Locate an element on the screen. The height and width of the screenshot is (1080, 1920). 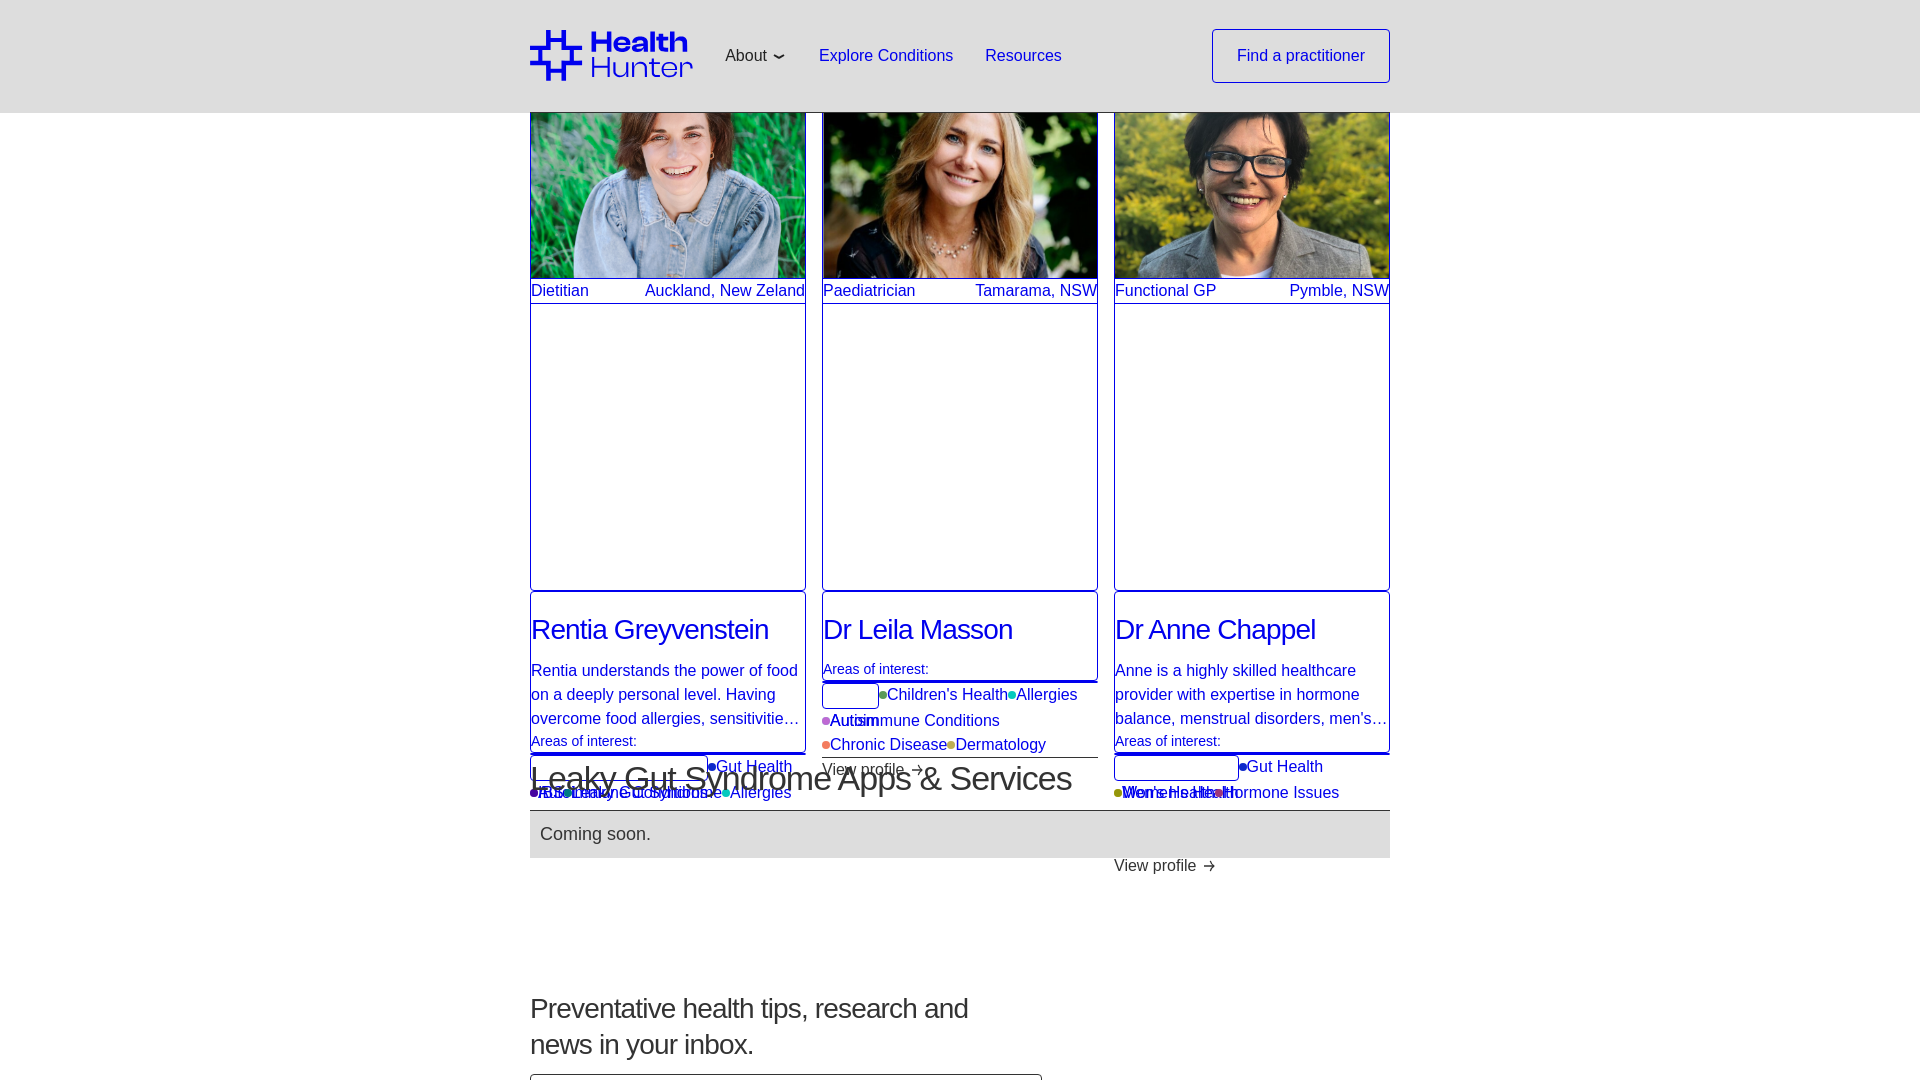
Hormone Issues is located at coordinates (1042, 694).